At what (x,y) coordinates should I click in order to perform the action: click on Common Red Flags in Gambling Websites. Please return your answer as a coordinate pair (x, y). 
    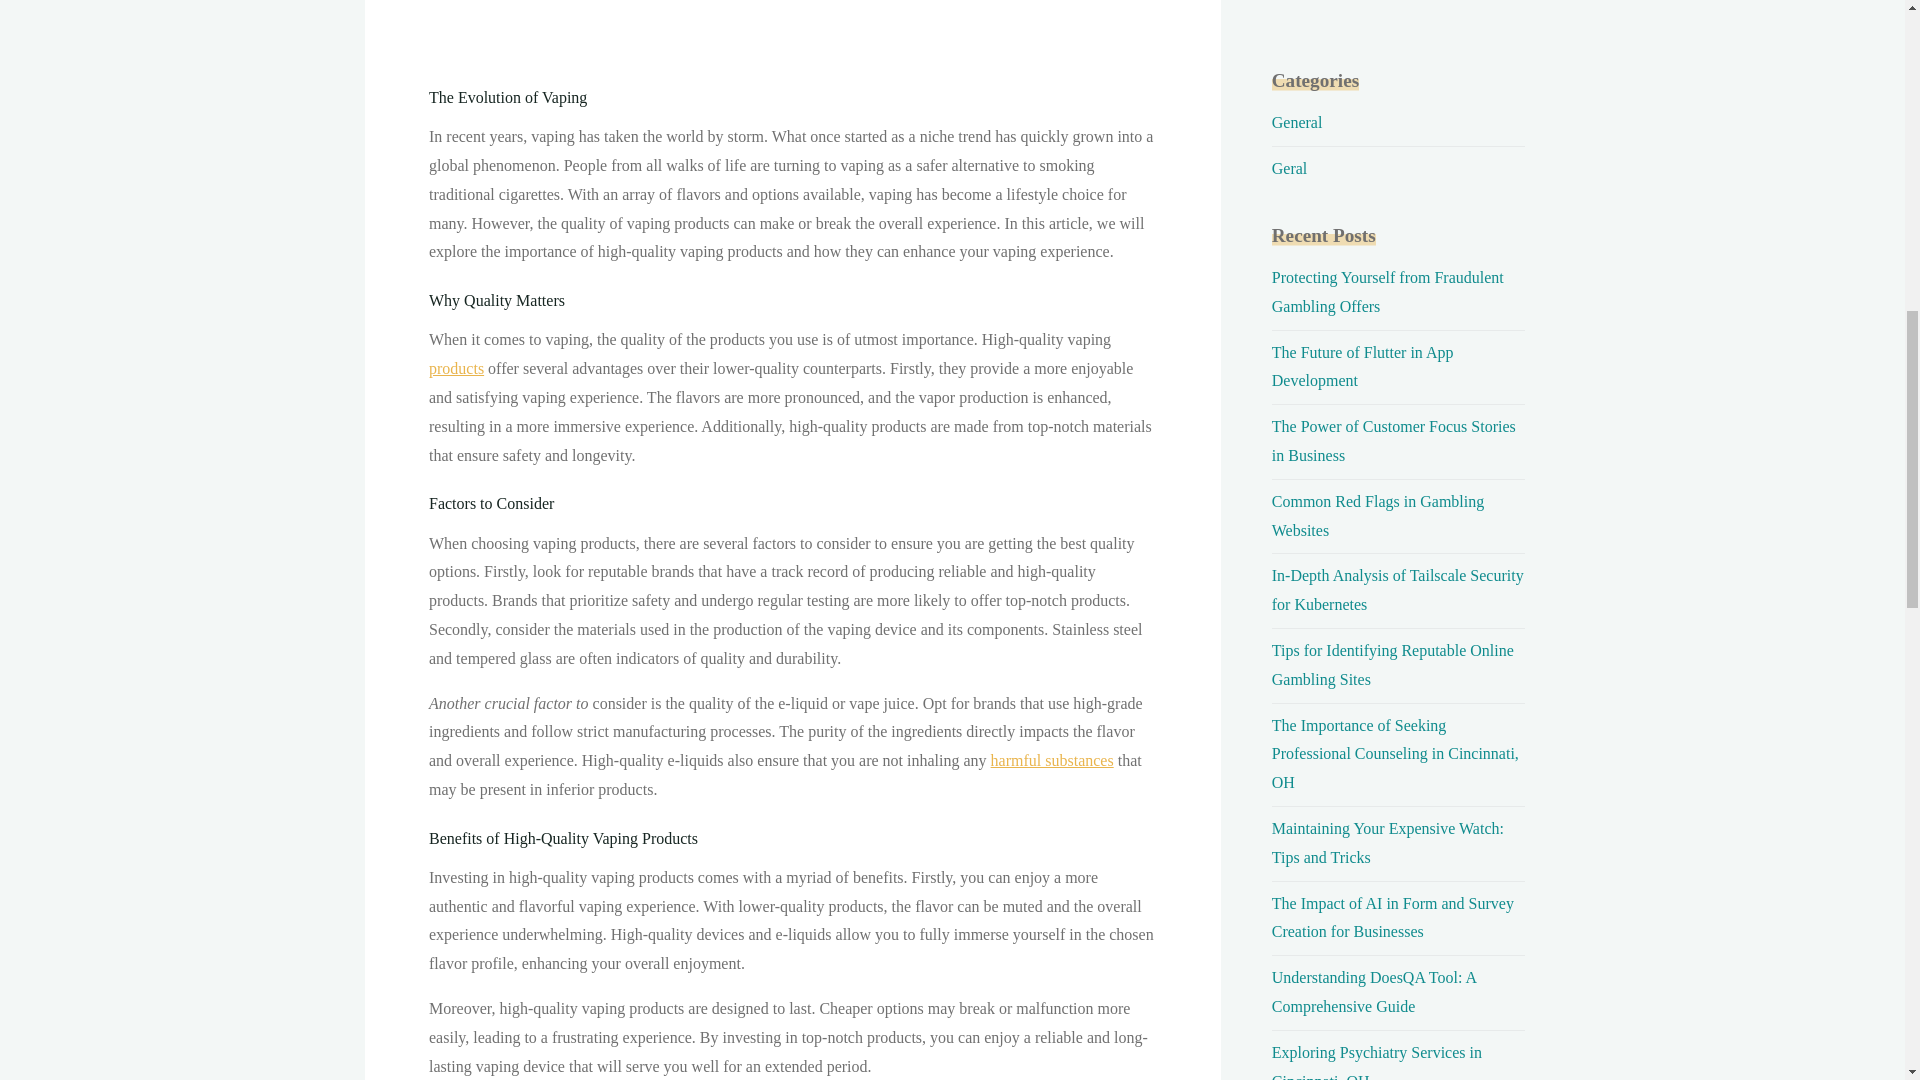
    Looking at the image, I should click on (1378, 515).